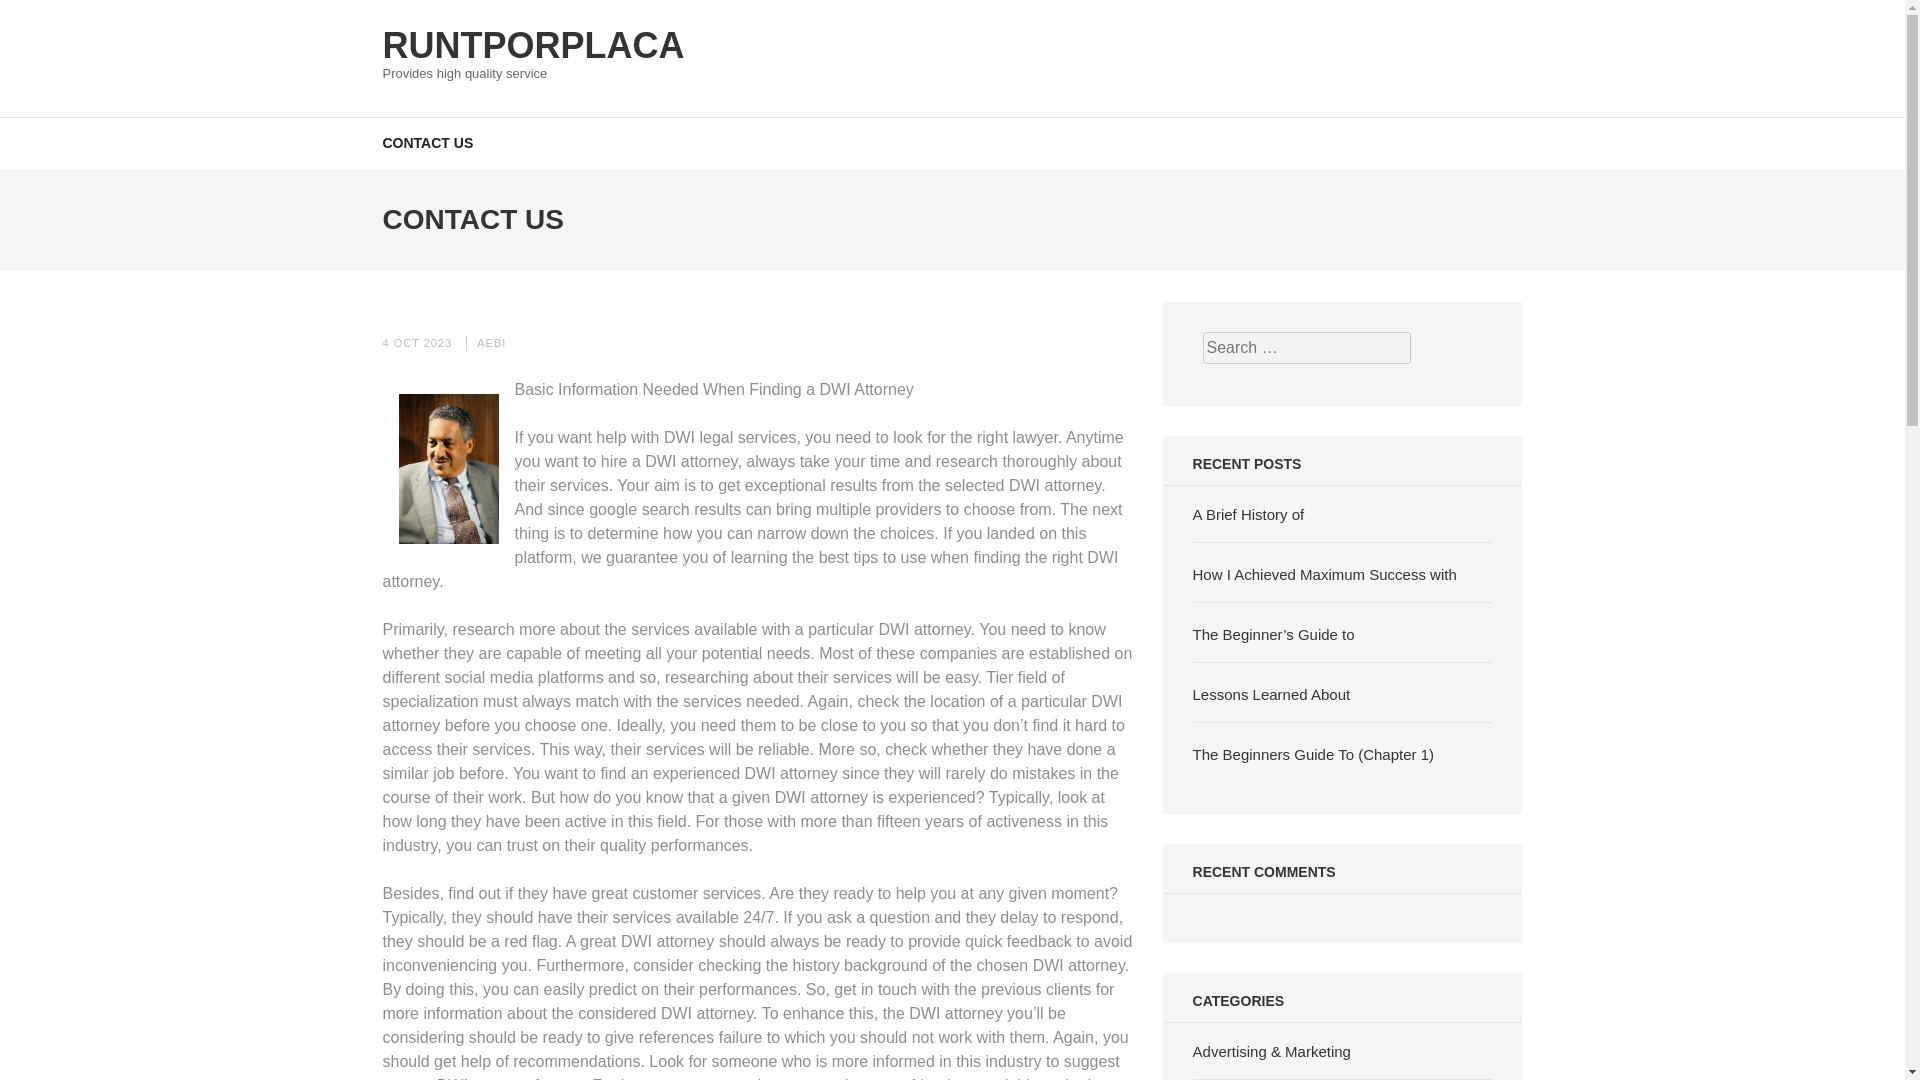 The width and height of the screenshot is (1920, 1080). I want to click on RUNTPORPLACA, so click(532, 44).